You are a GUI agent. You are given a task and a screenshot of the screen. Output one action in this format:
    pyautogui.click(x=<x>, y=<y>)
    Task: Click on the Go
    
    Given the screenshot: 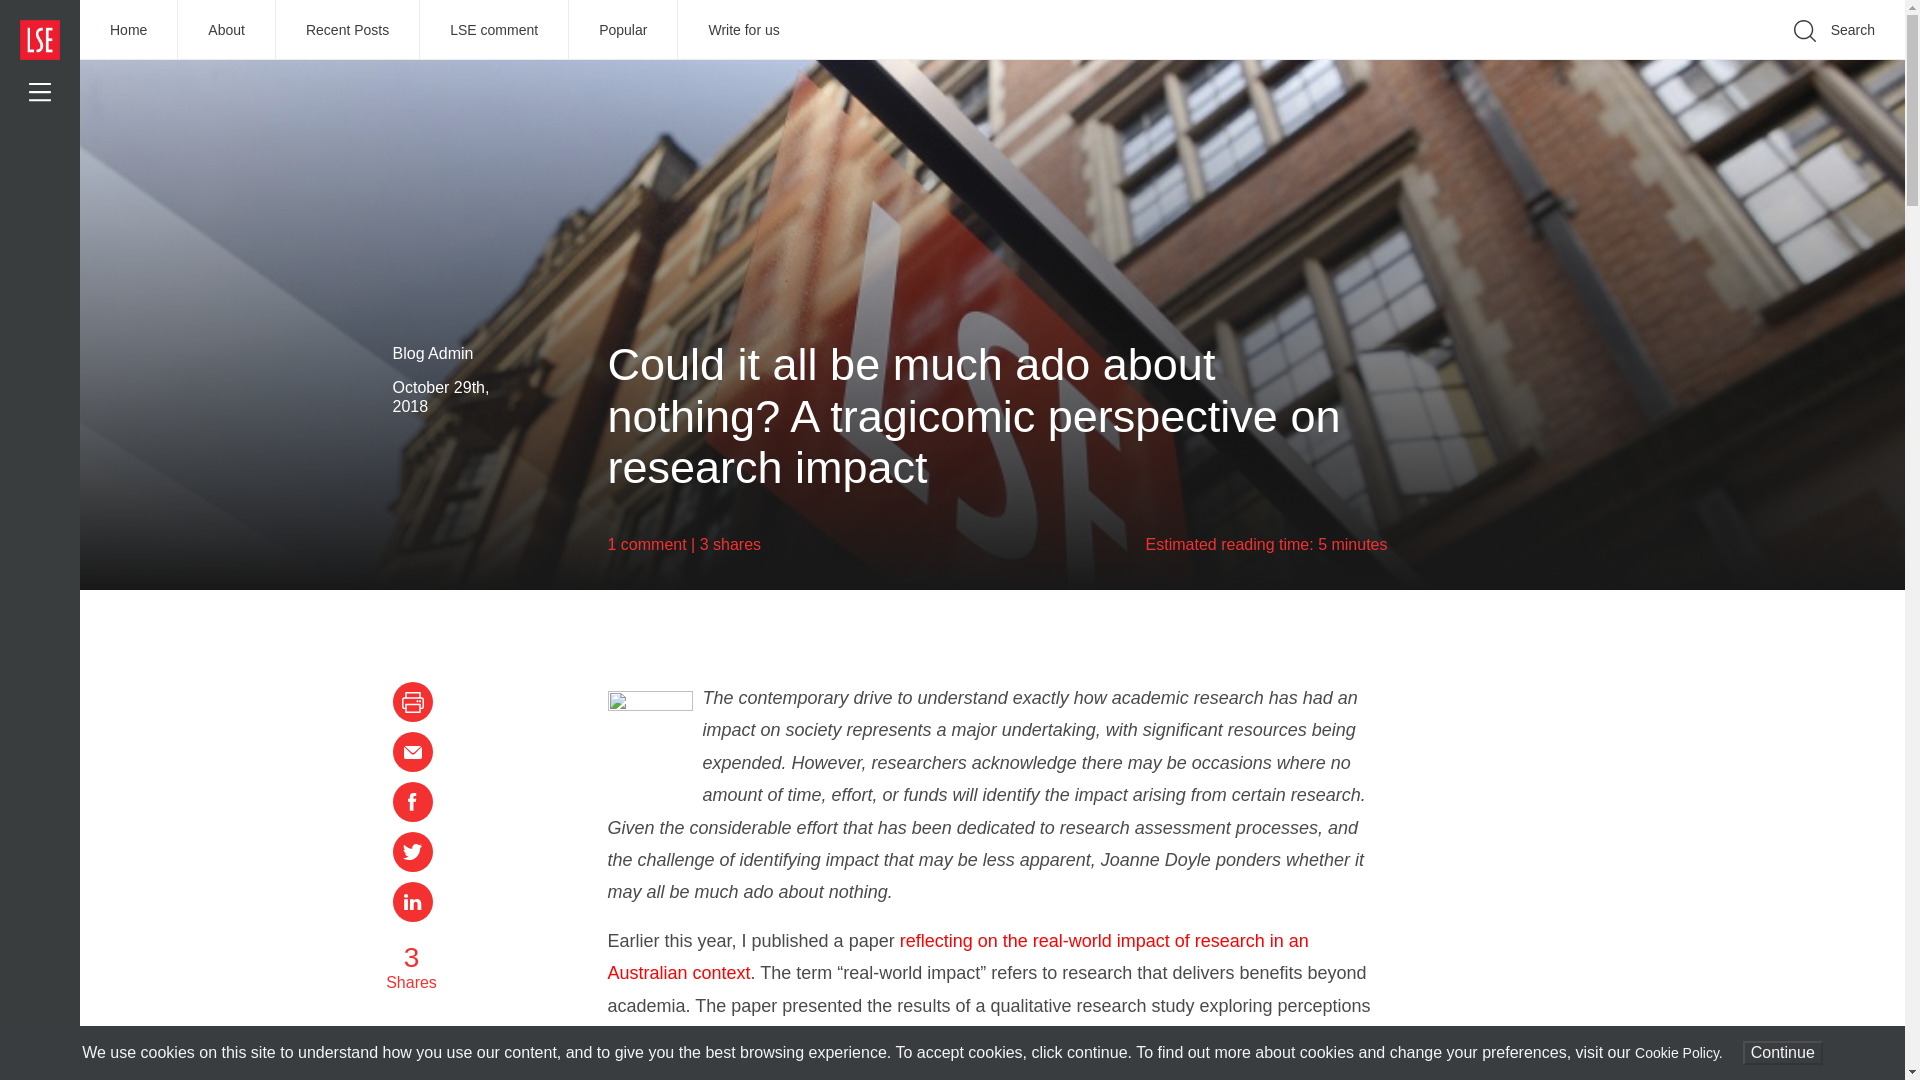 What is the action you would take?
    pyautogui.click(x=1570, y=60)
    